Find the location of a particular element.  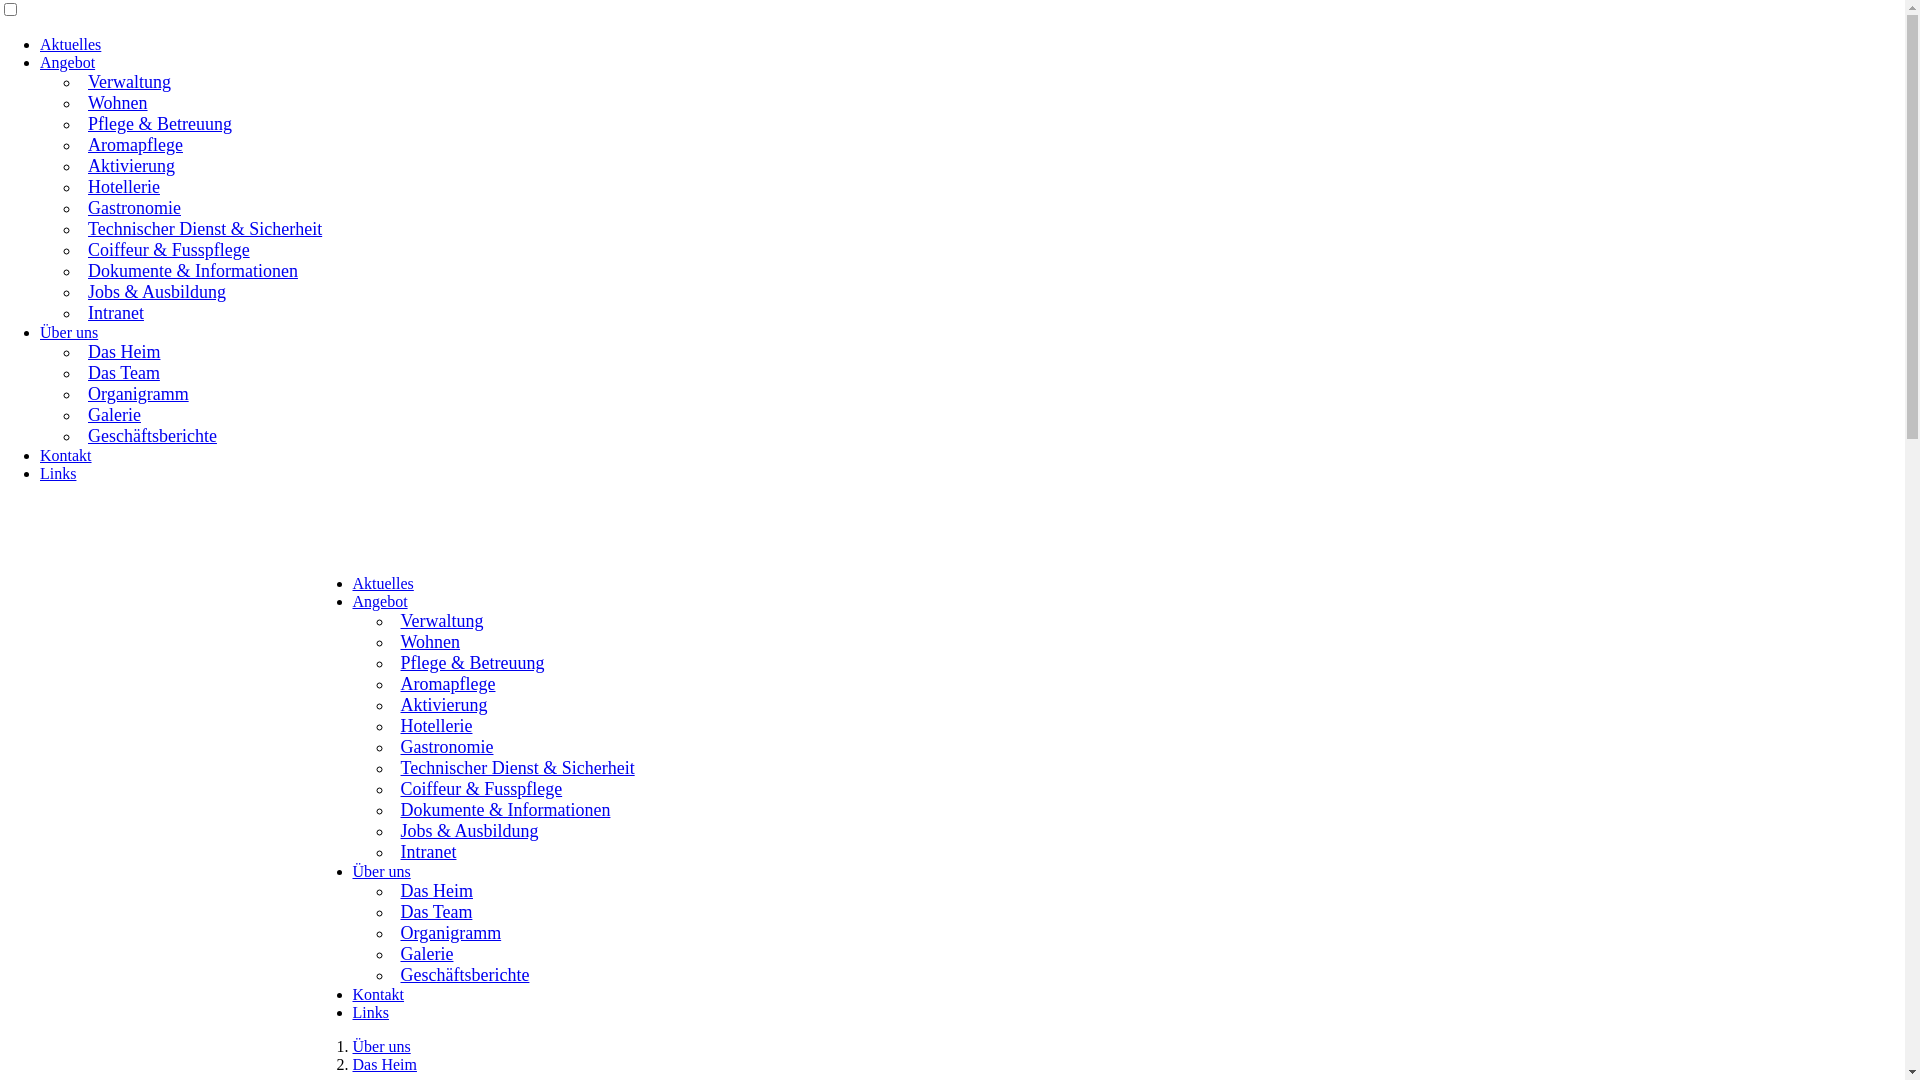

Technischer Dienst & Sicherheit is located at coordinates (203, 227).